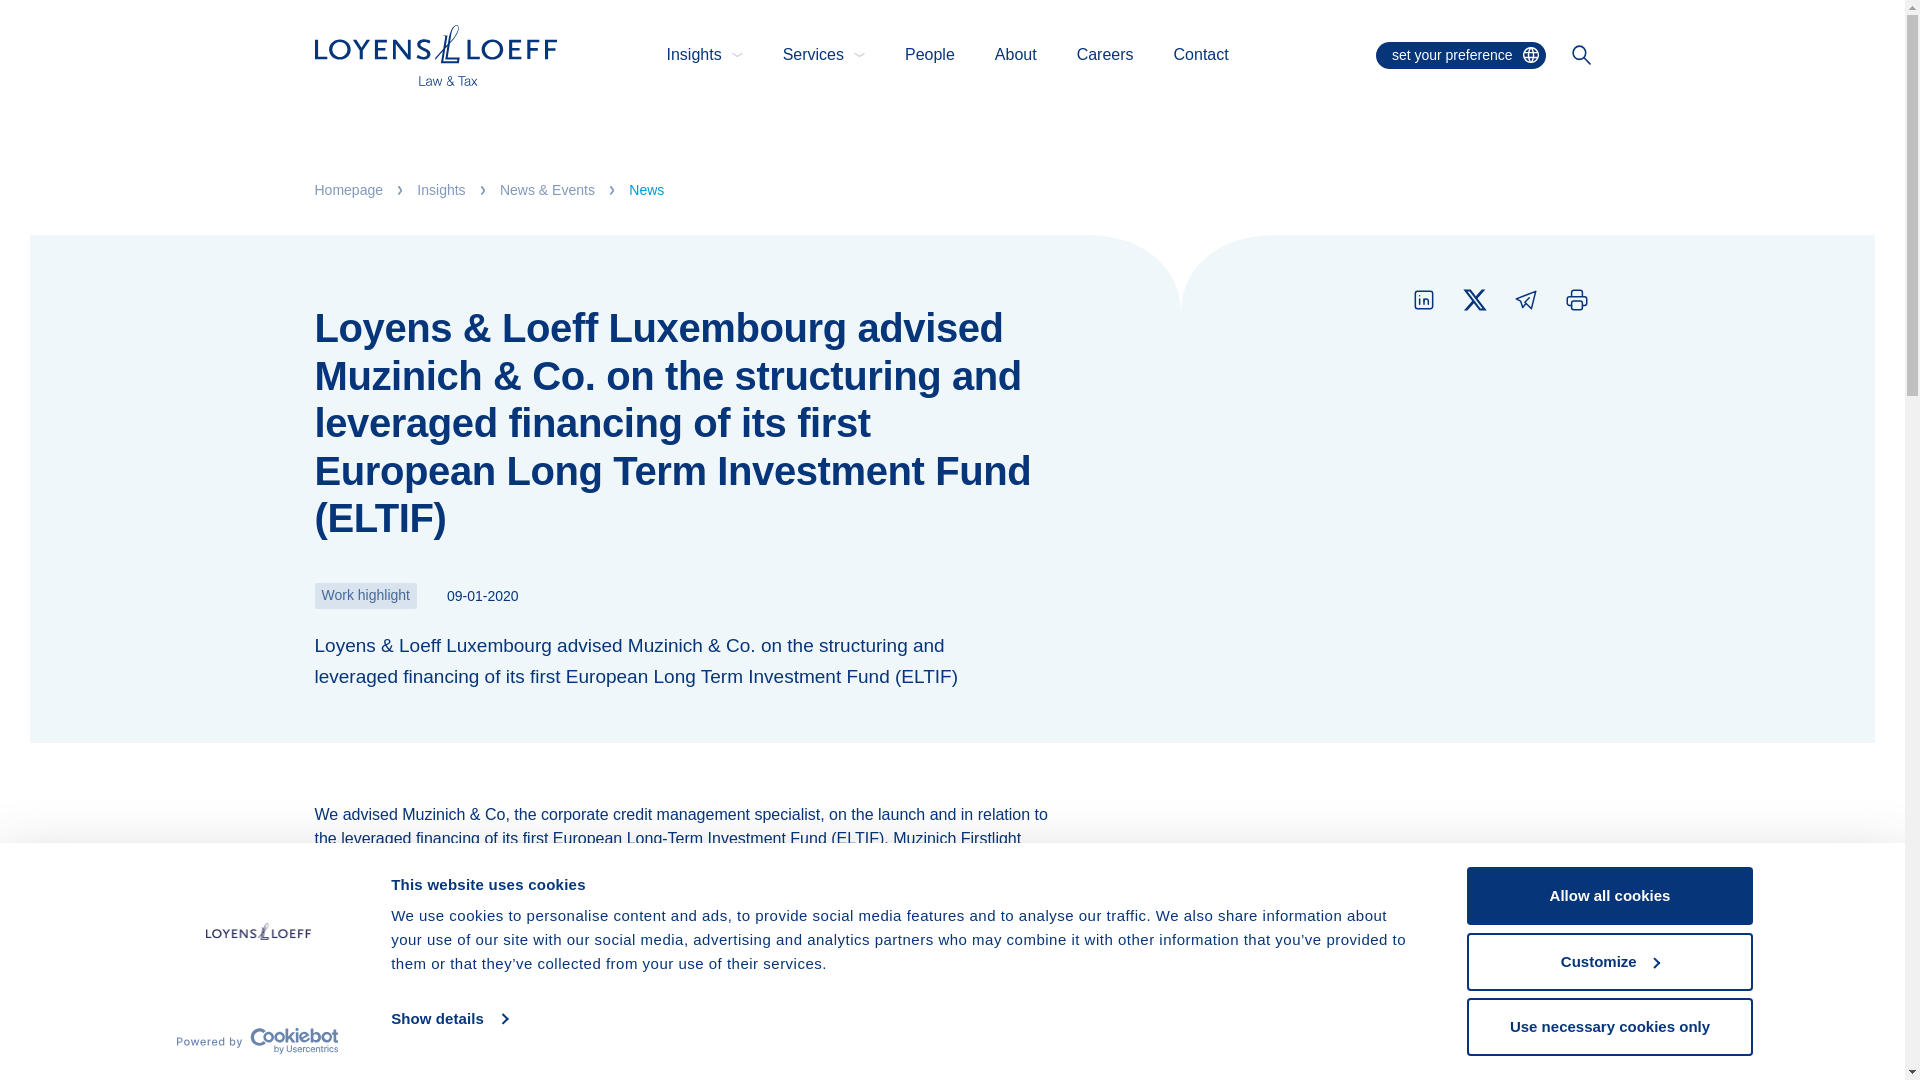 The width and height of the screenshot is (1920, 1080). What do you see at coordinates (1200, 54) in the screenshot?
I see `Contact` at bounding box center [1200, 54].